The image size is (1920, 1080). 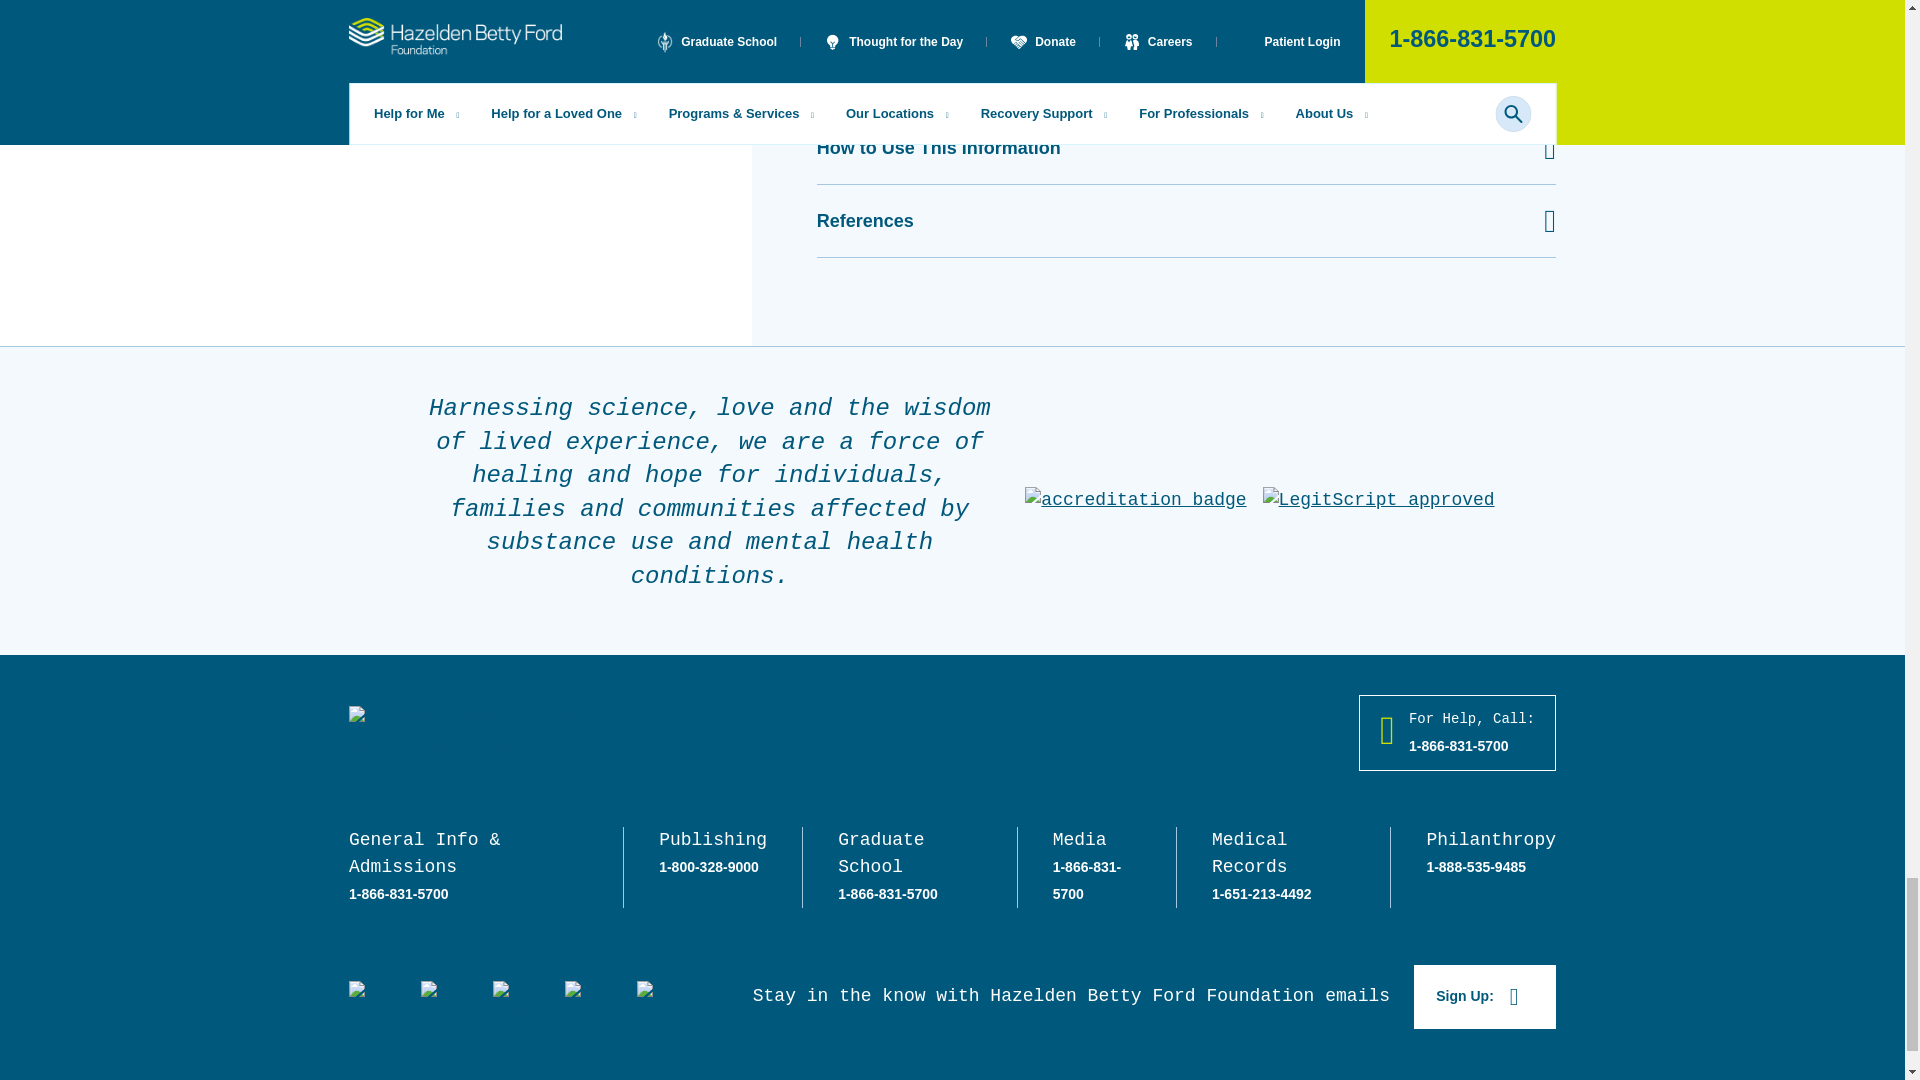 I want to click on Twitter, so click(x=436, y=996).